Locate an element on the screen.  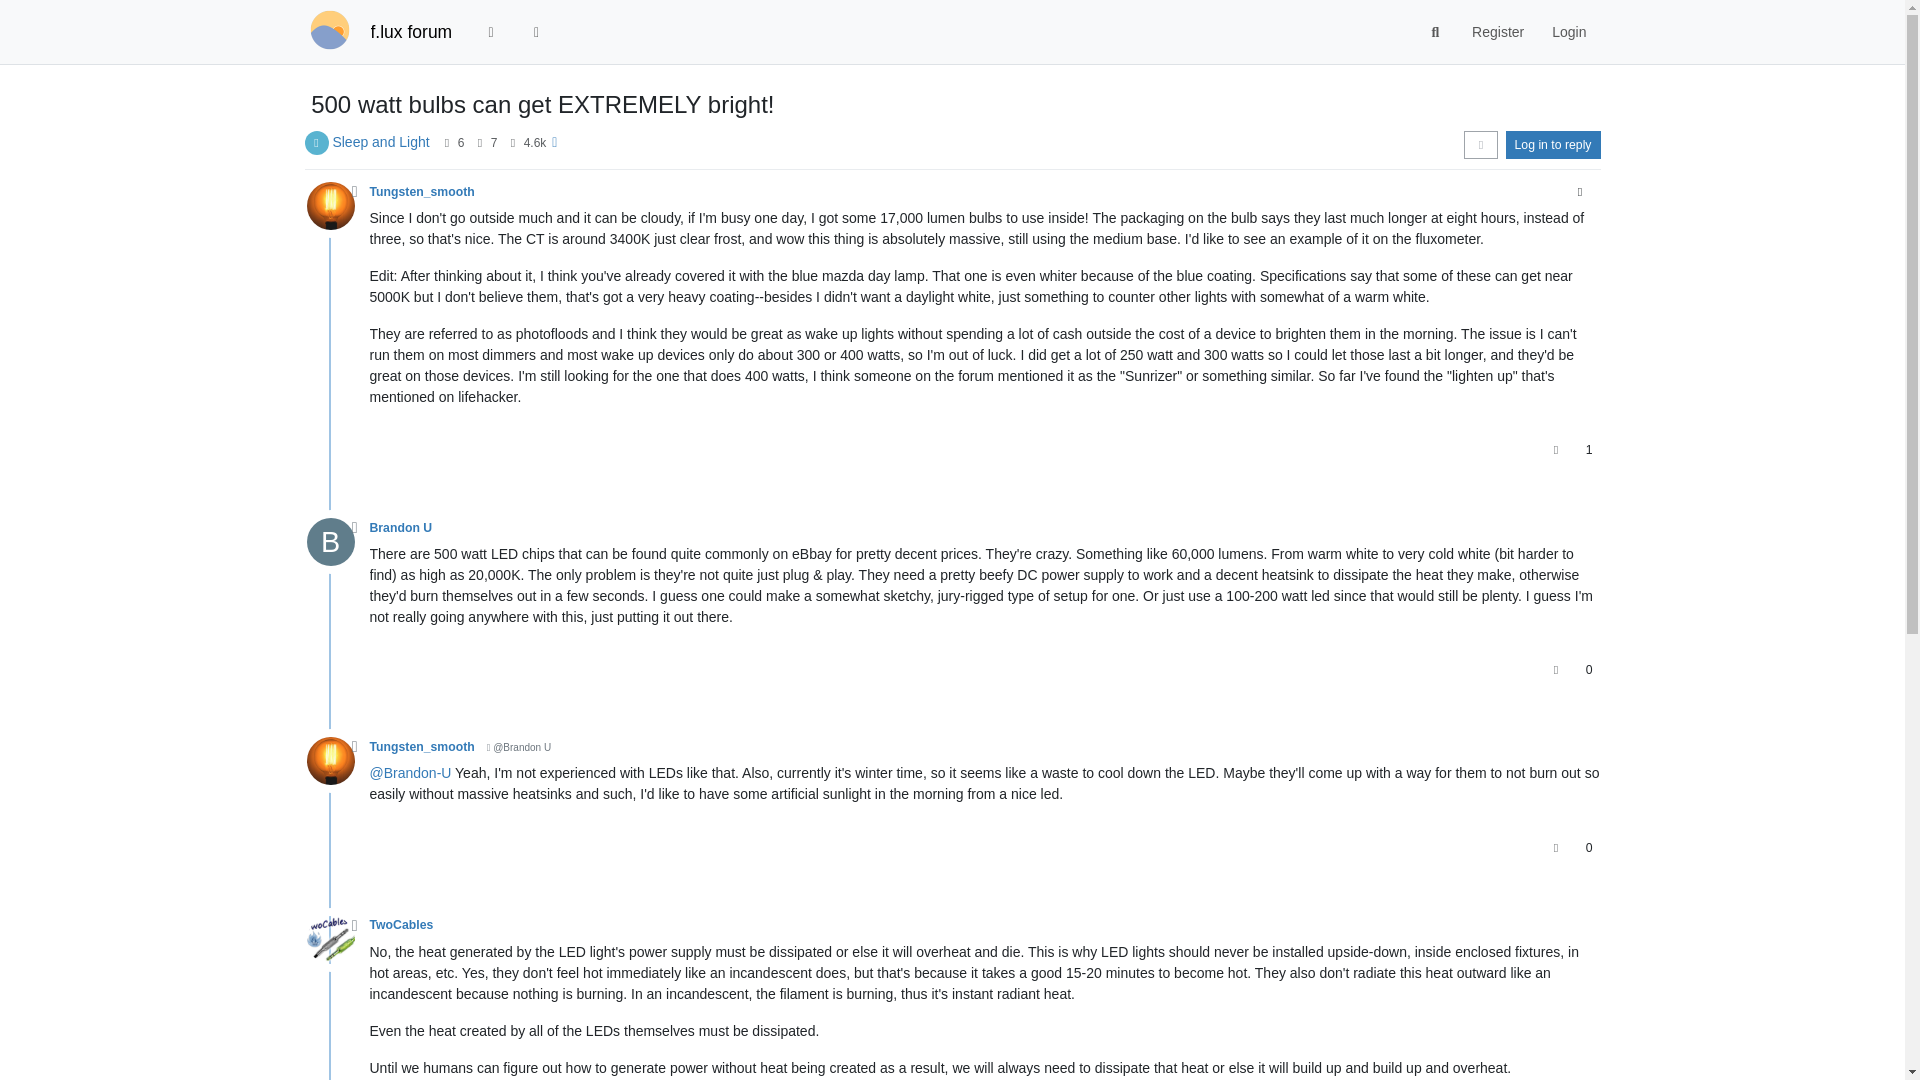
Posts is located at coordinates (480, 143).